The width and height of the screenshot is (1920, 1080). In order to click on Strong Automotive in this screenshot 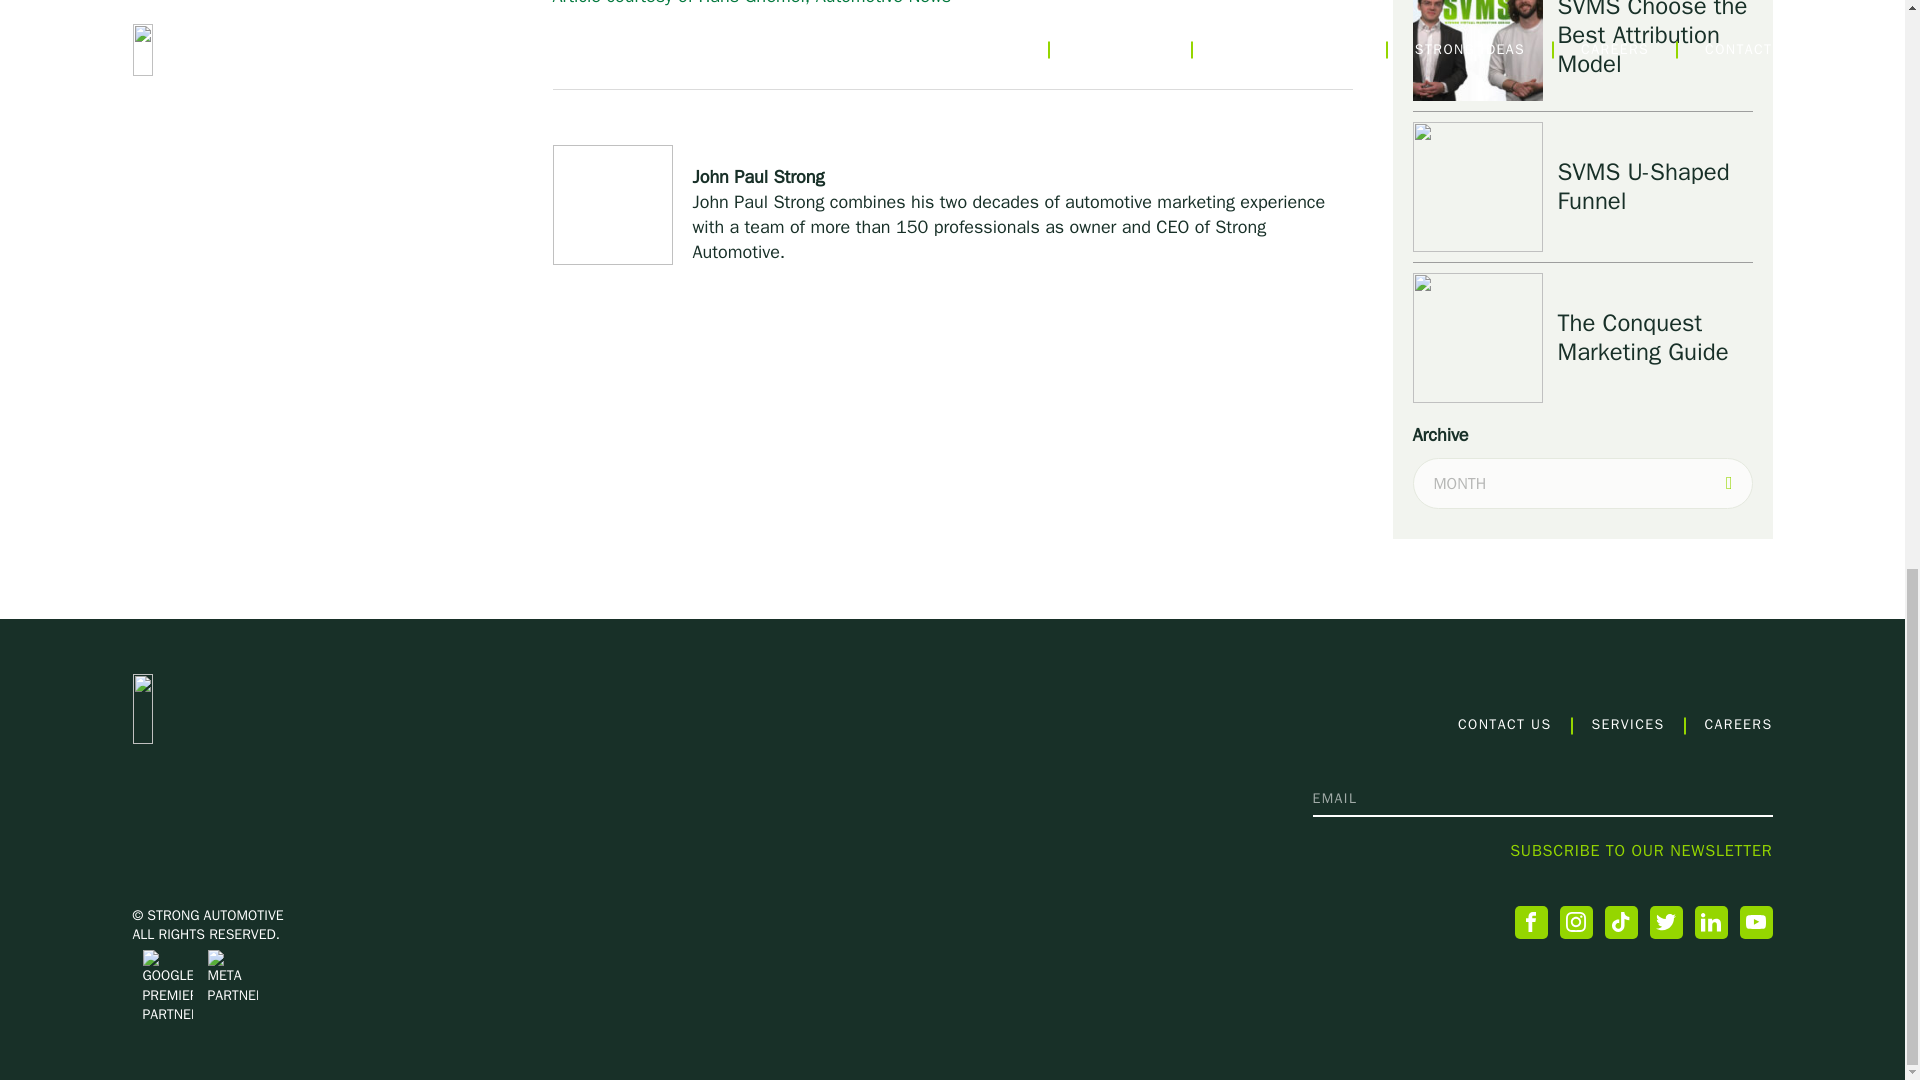, I will do `click(270, 708)`.